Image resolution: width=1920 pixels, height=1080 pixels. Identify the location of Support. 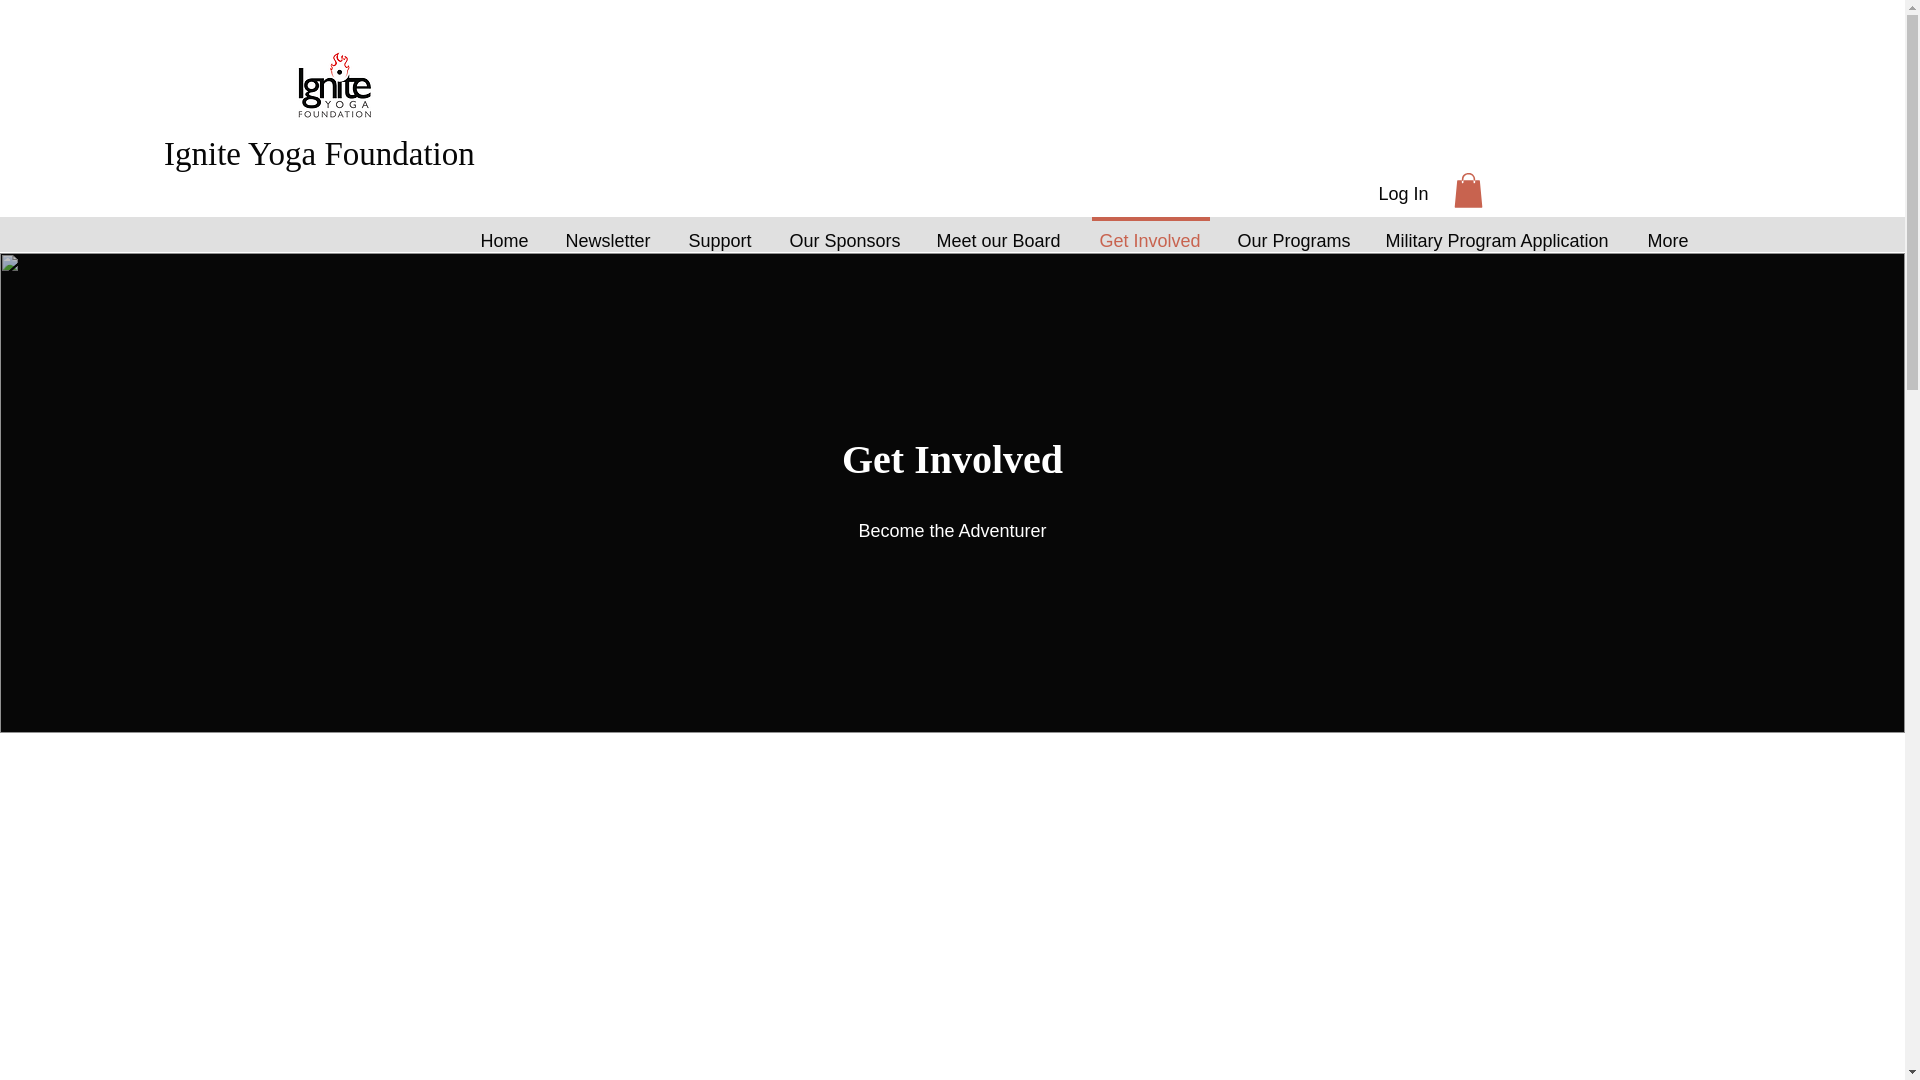
(720, 232).